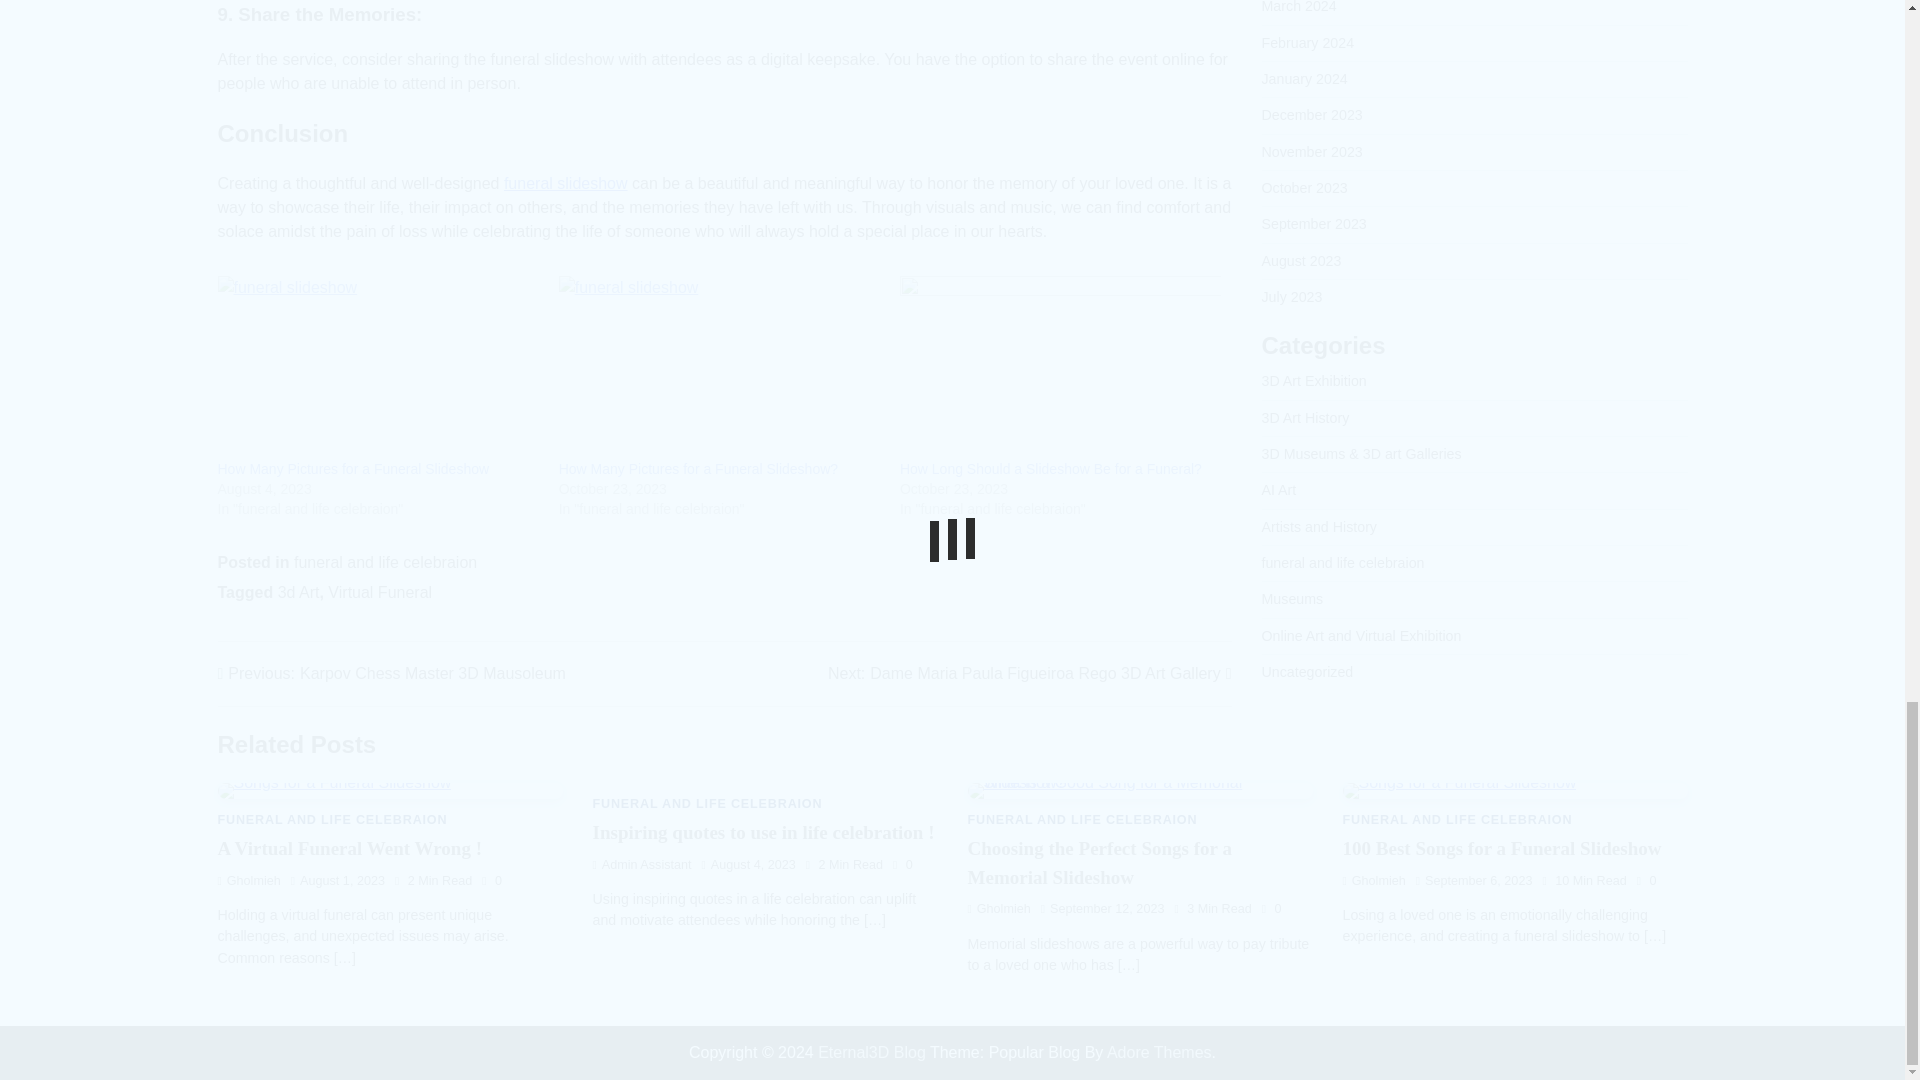 This screenshot has width=1920, height=1080. I want to click on How Many Pictures for a Funeral Slideshow, so click(378, 368).